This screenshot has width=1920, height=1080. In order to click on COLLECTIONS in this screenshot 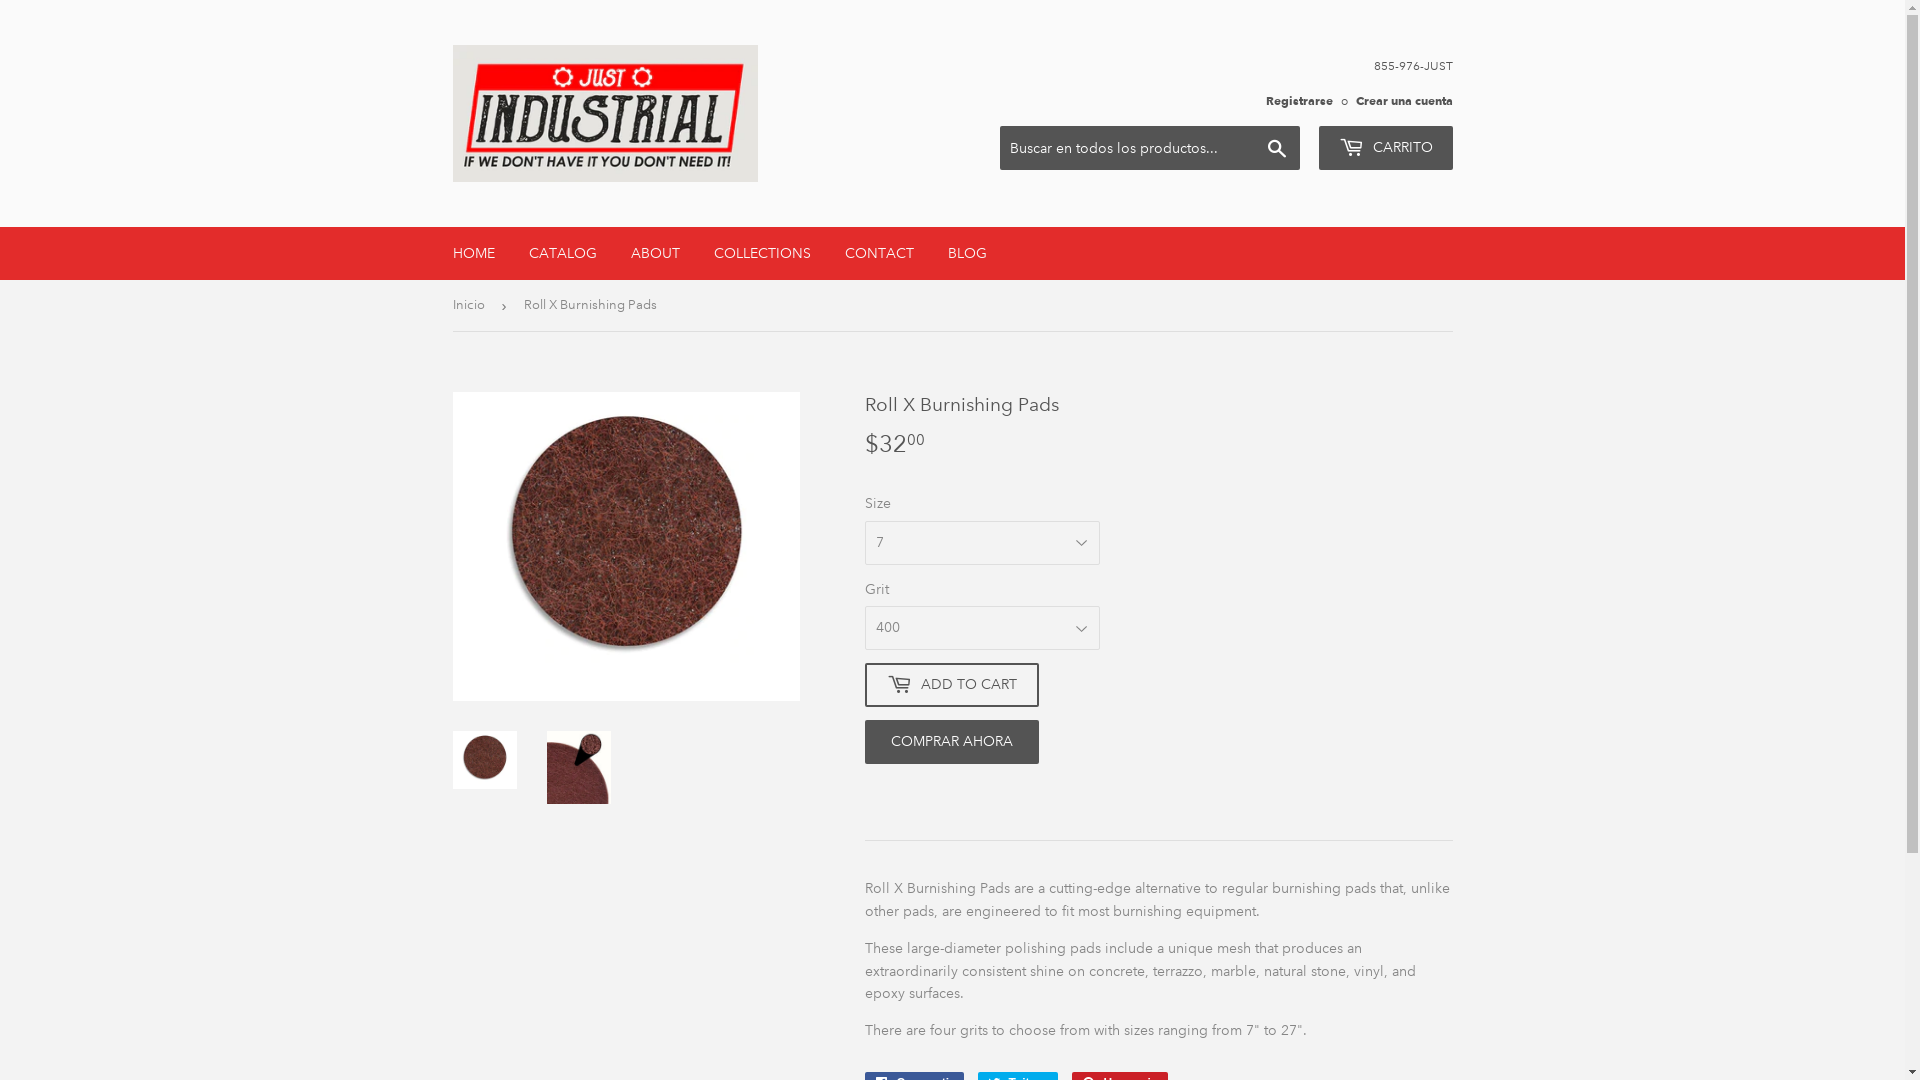, I will do `click(762, 253)`.